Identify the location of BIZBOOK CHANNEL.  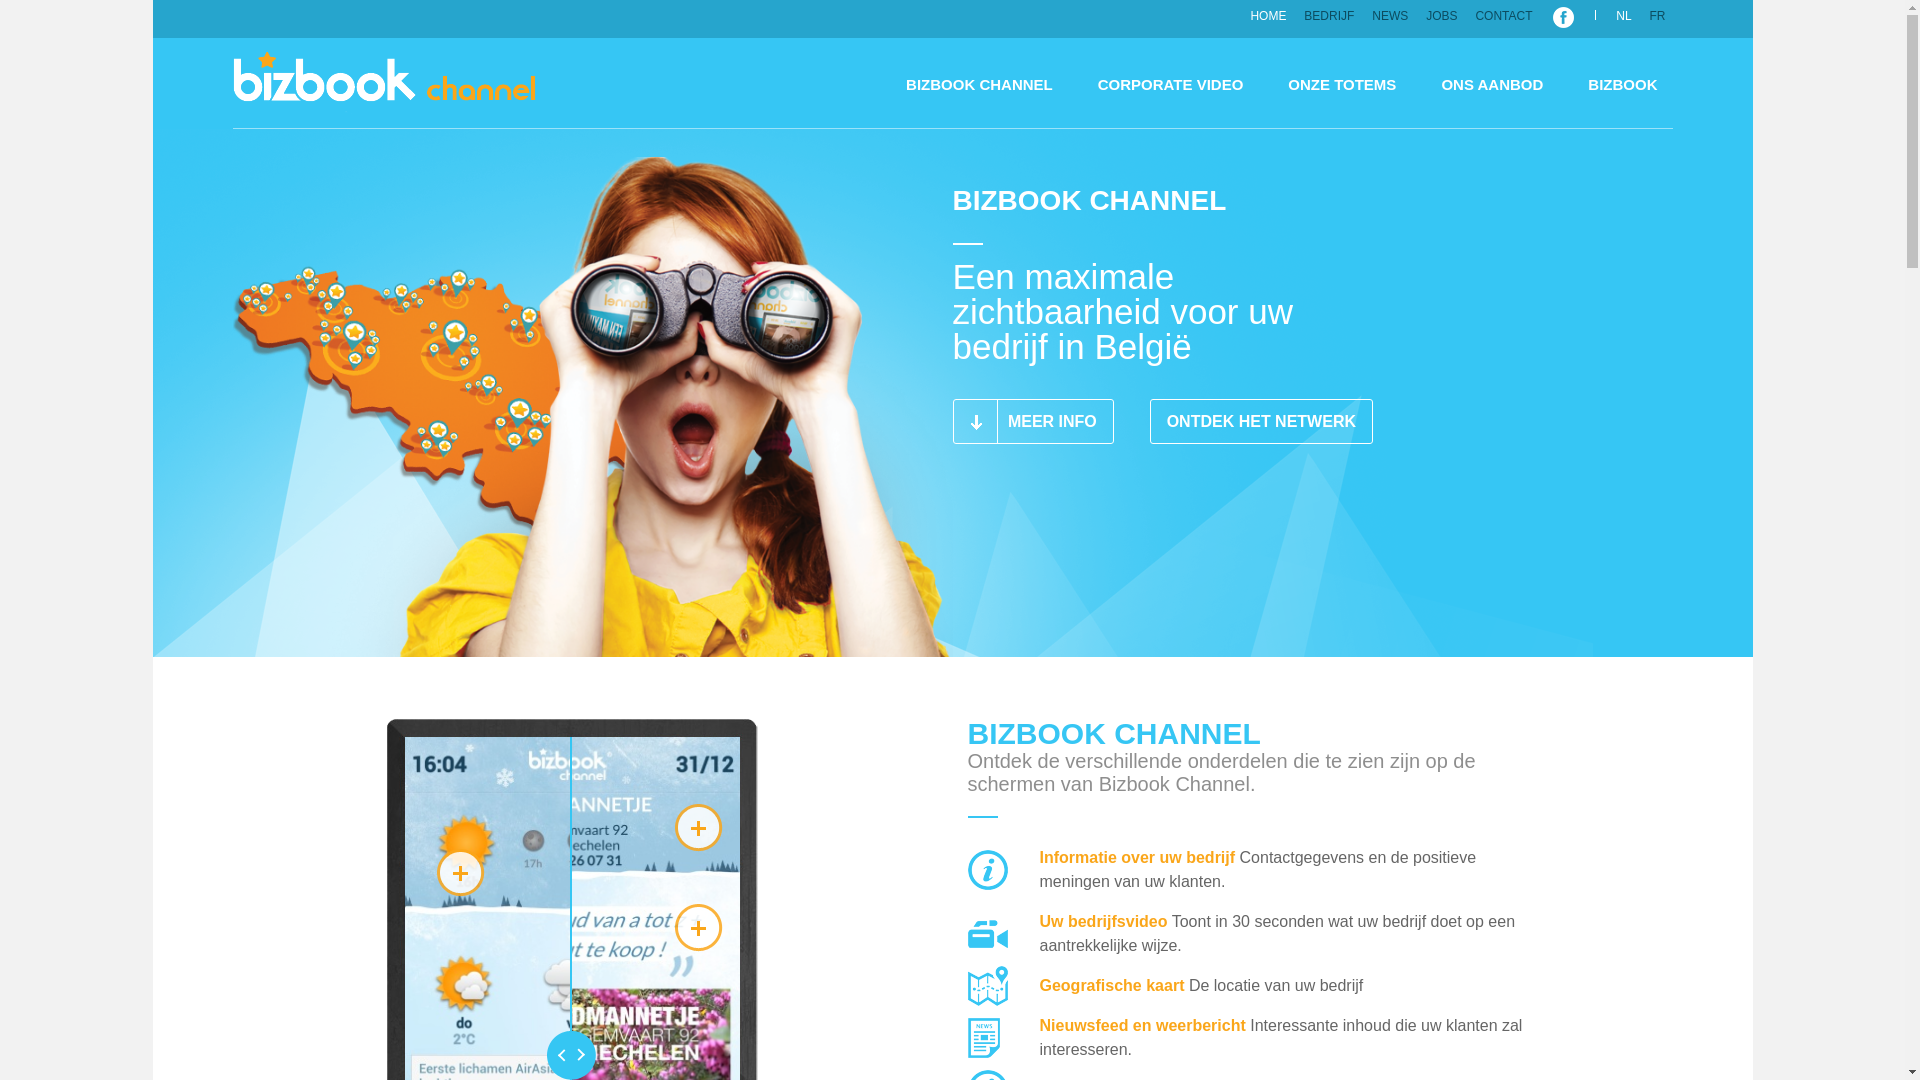
(980, 84).